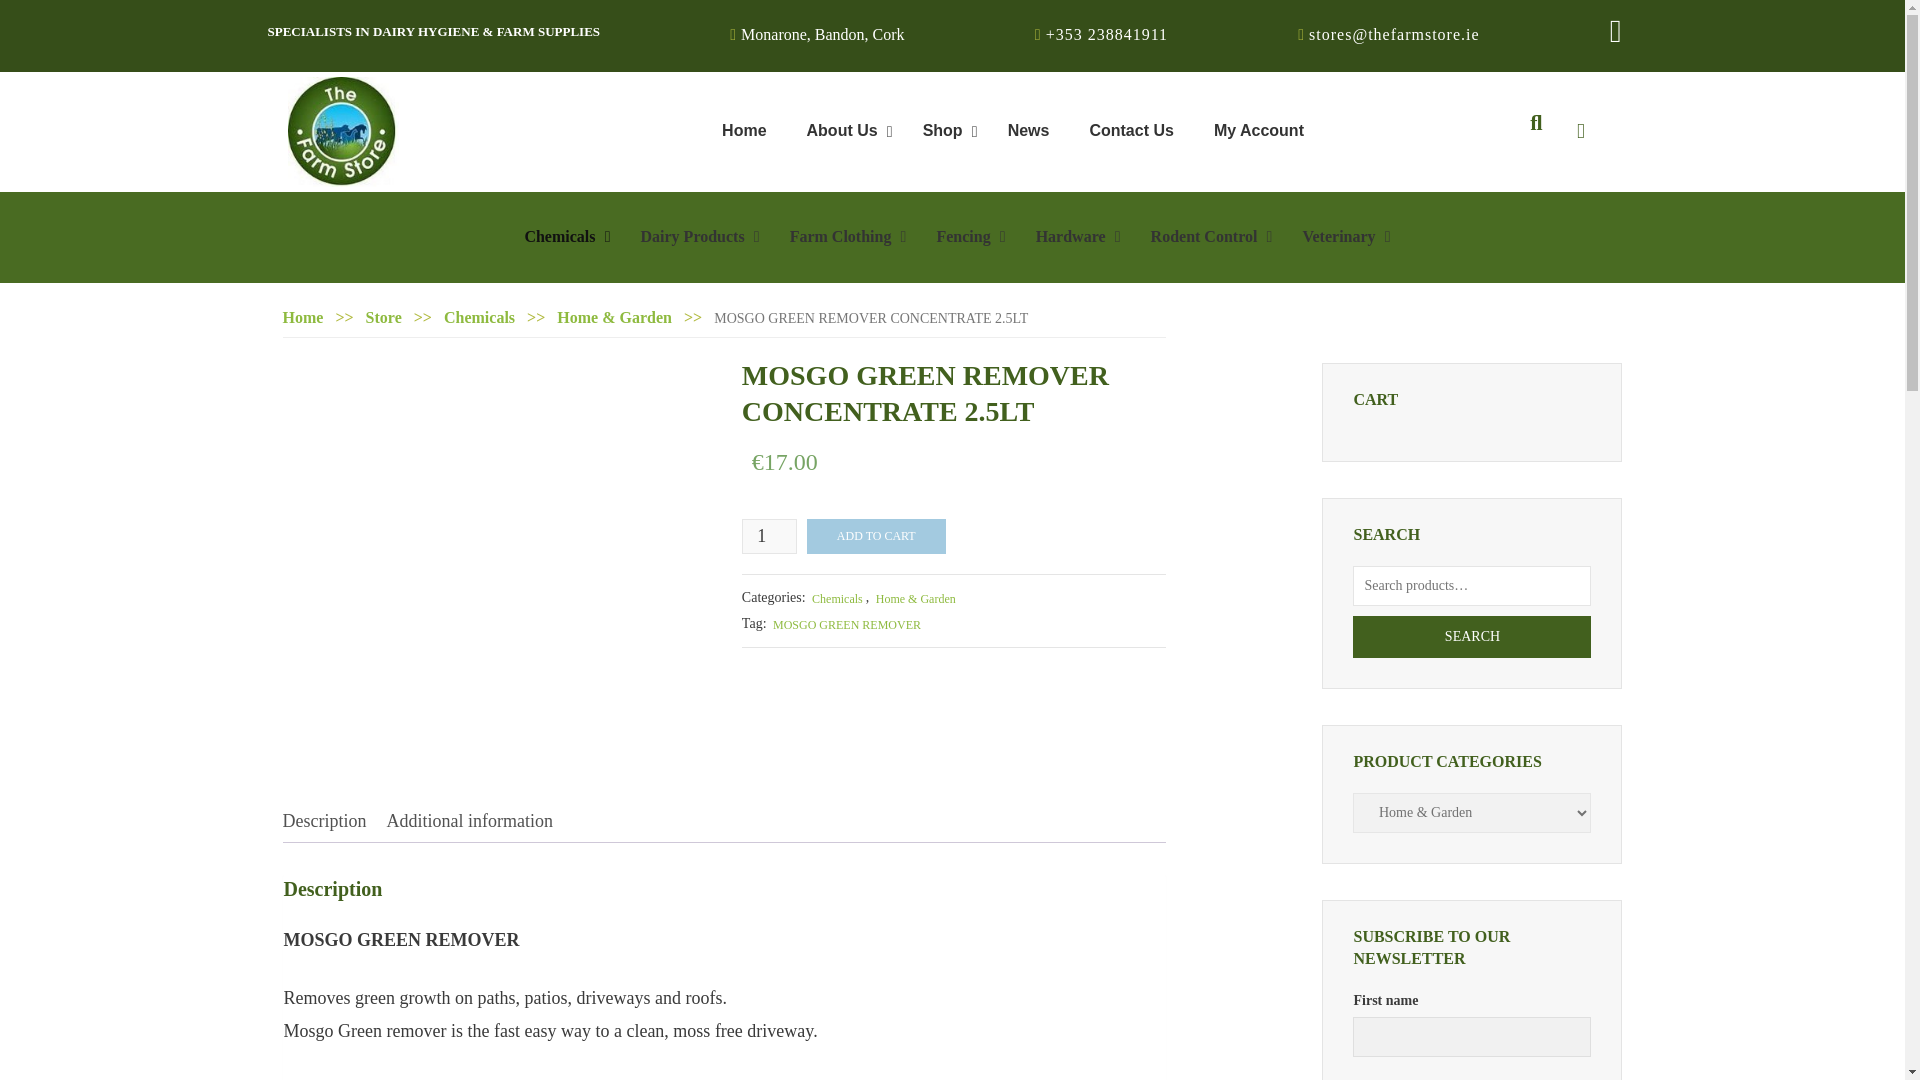  I want to click on First name, so click(1012, 130).